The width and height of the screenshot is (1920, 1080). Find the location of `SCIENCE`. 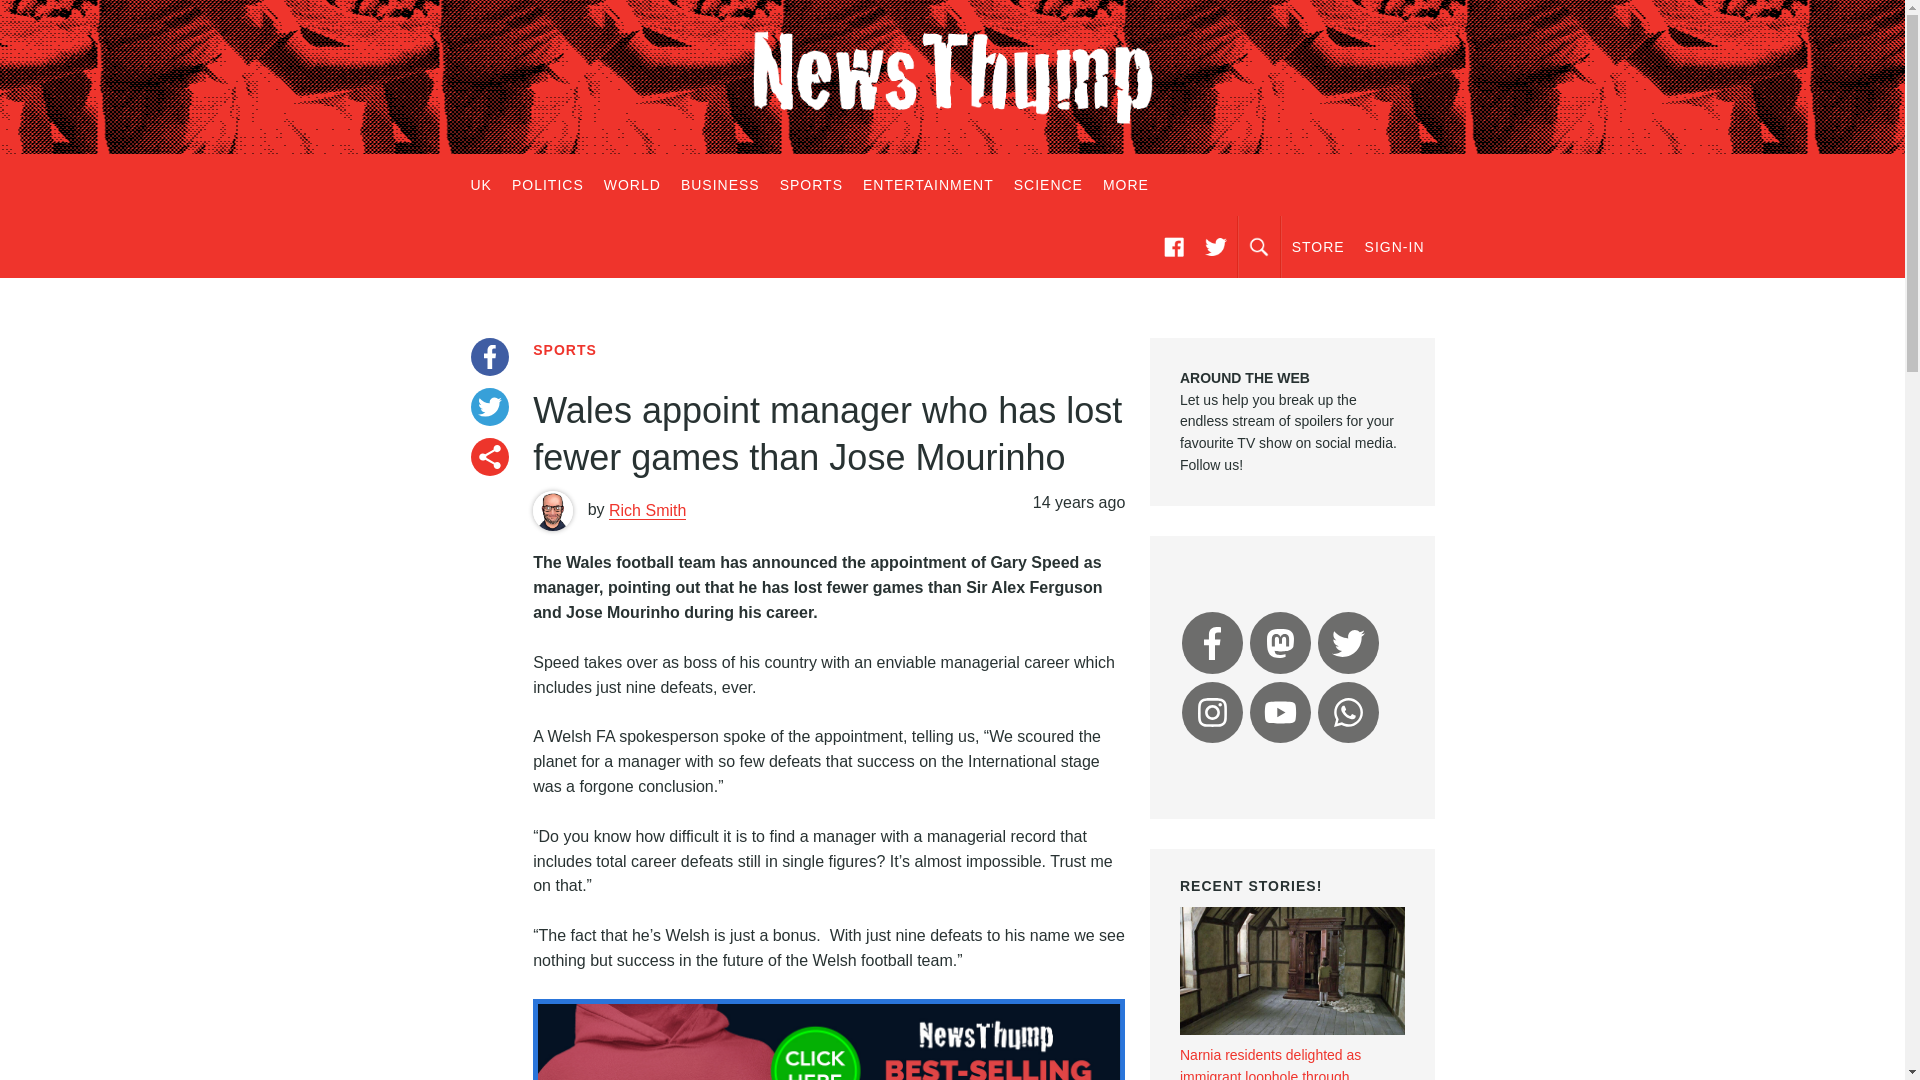

SCIENCE is located at coordinates (1048, 185).